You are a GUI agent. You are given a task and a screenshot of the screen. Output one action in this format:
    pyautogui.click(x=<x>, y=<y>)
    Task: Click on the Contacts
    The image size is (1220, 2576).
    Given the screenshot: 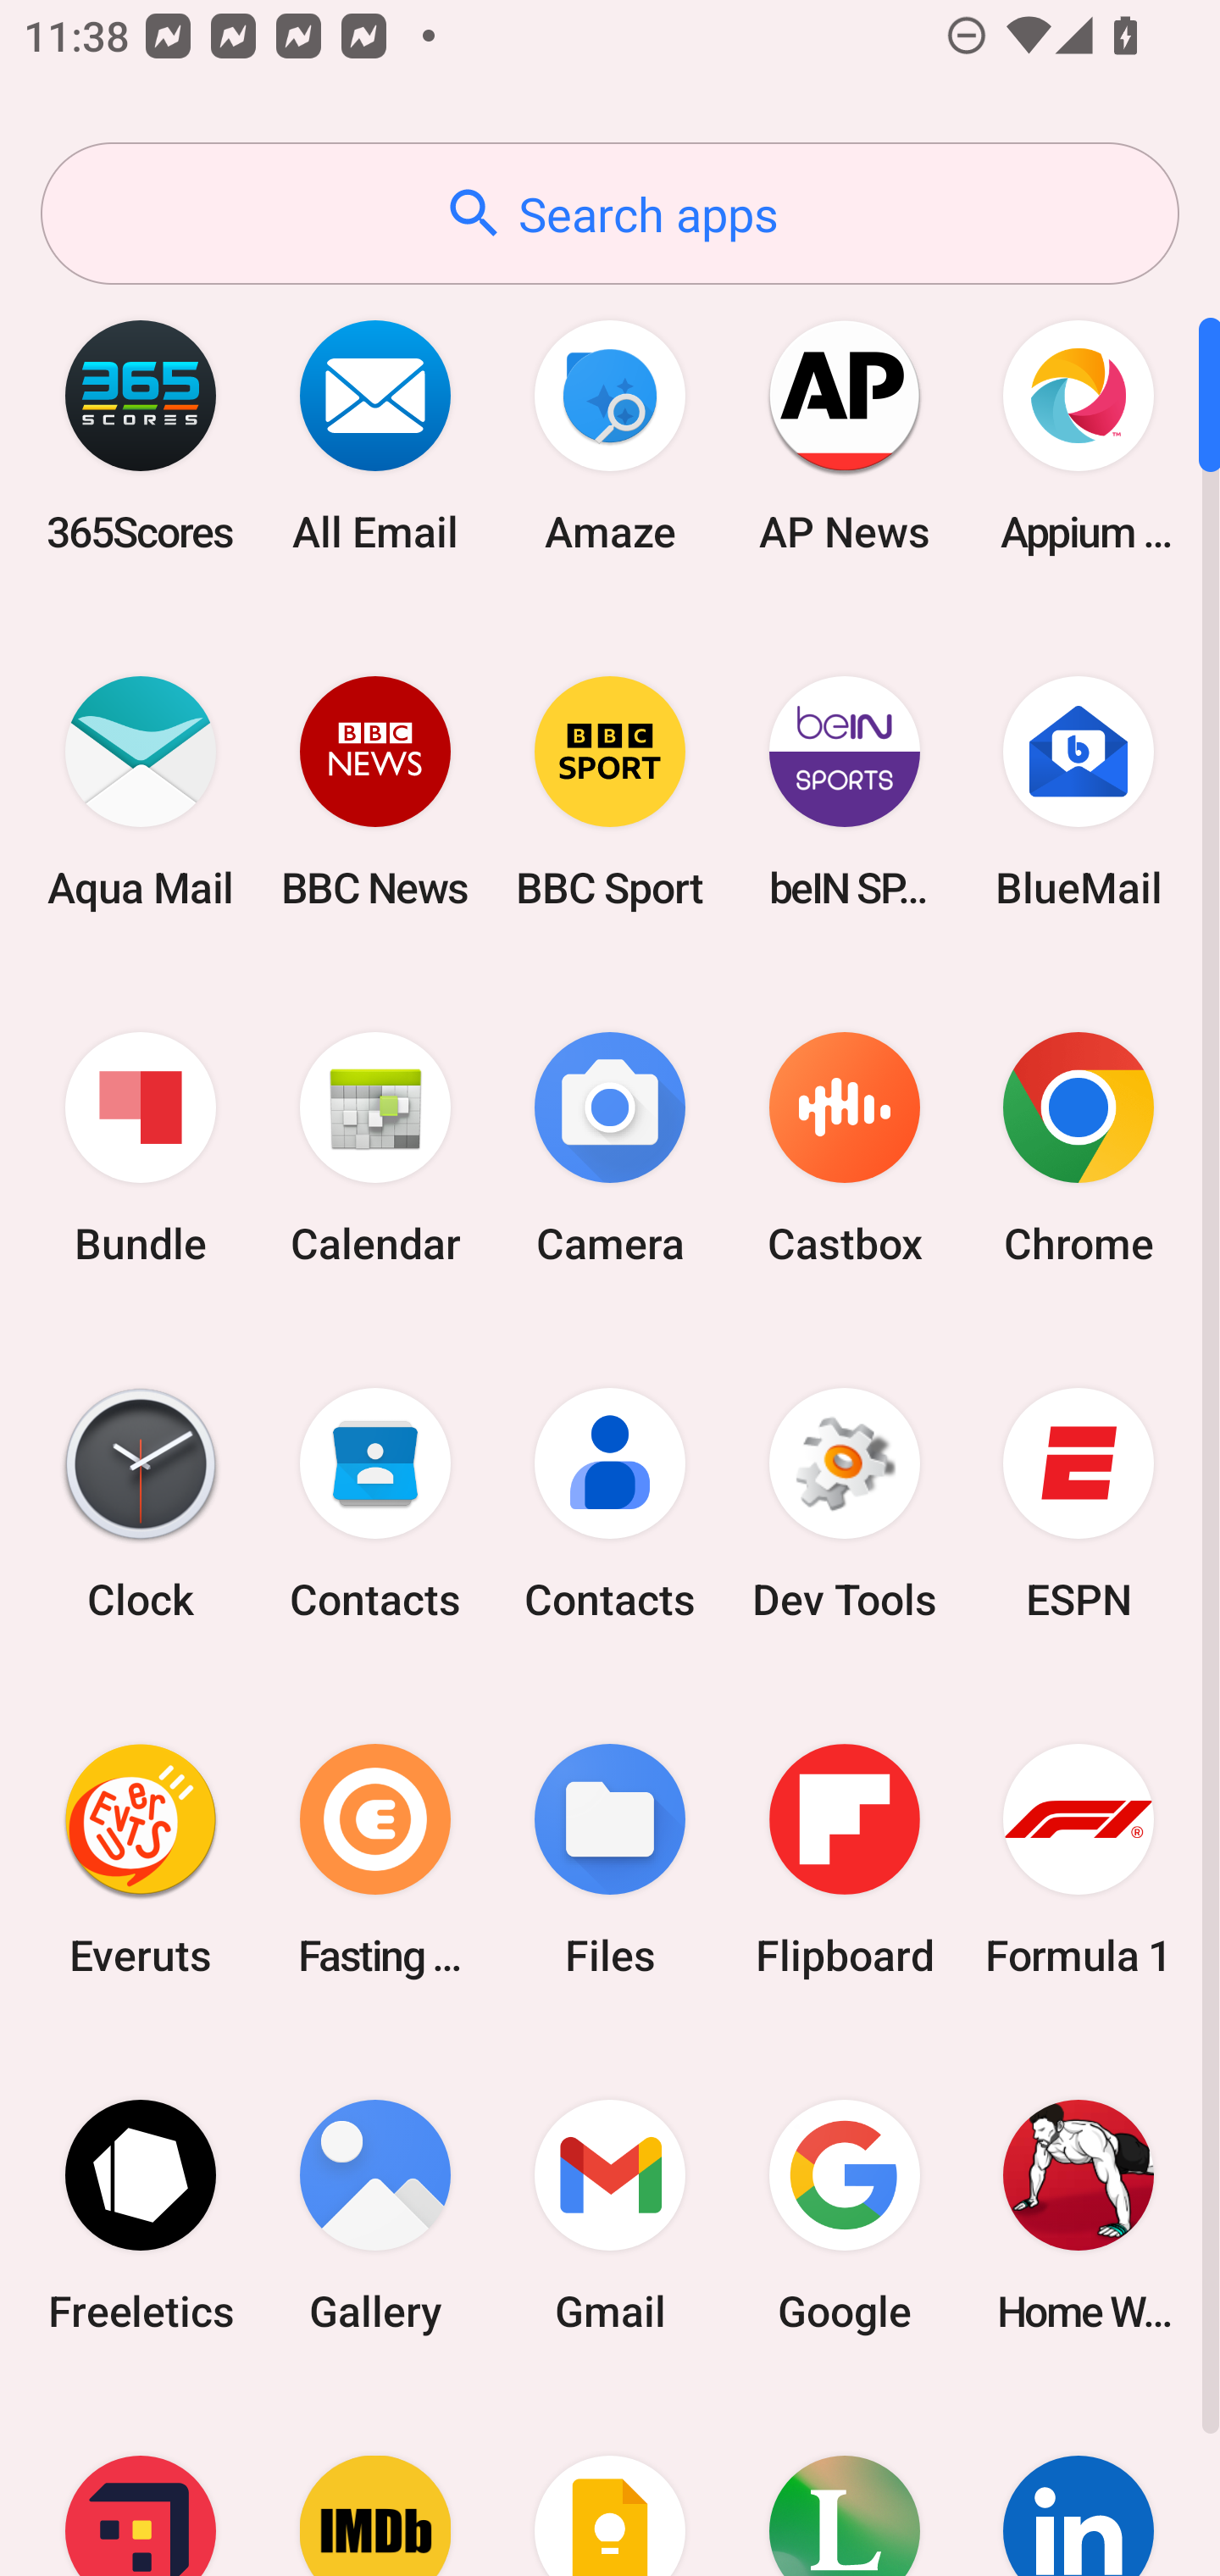 What is the action you would take?
    pyautogui.click(x=375, y=1504)
    